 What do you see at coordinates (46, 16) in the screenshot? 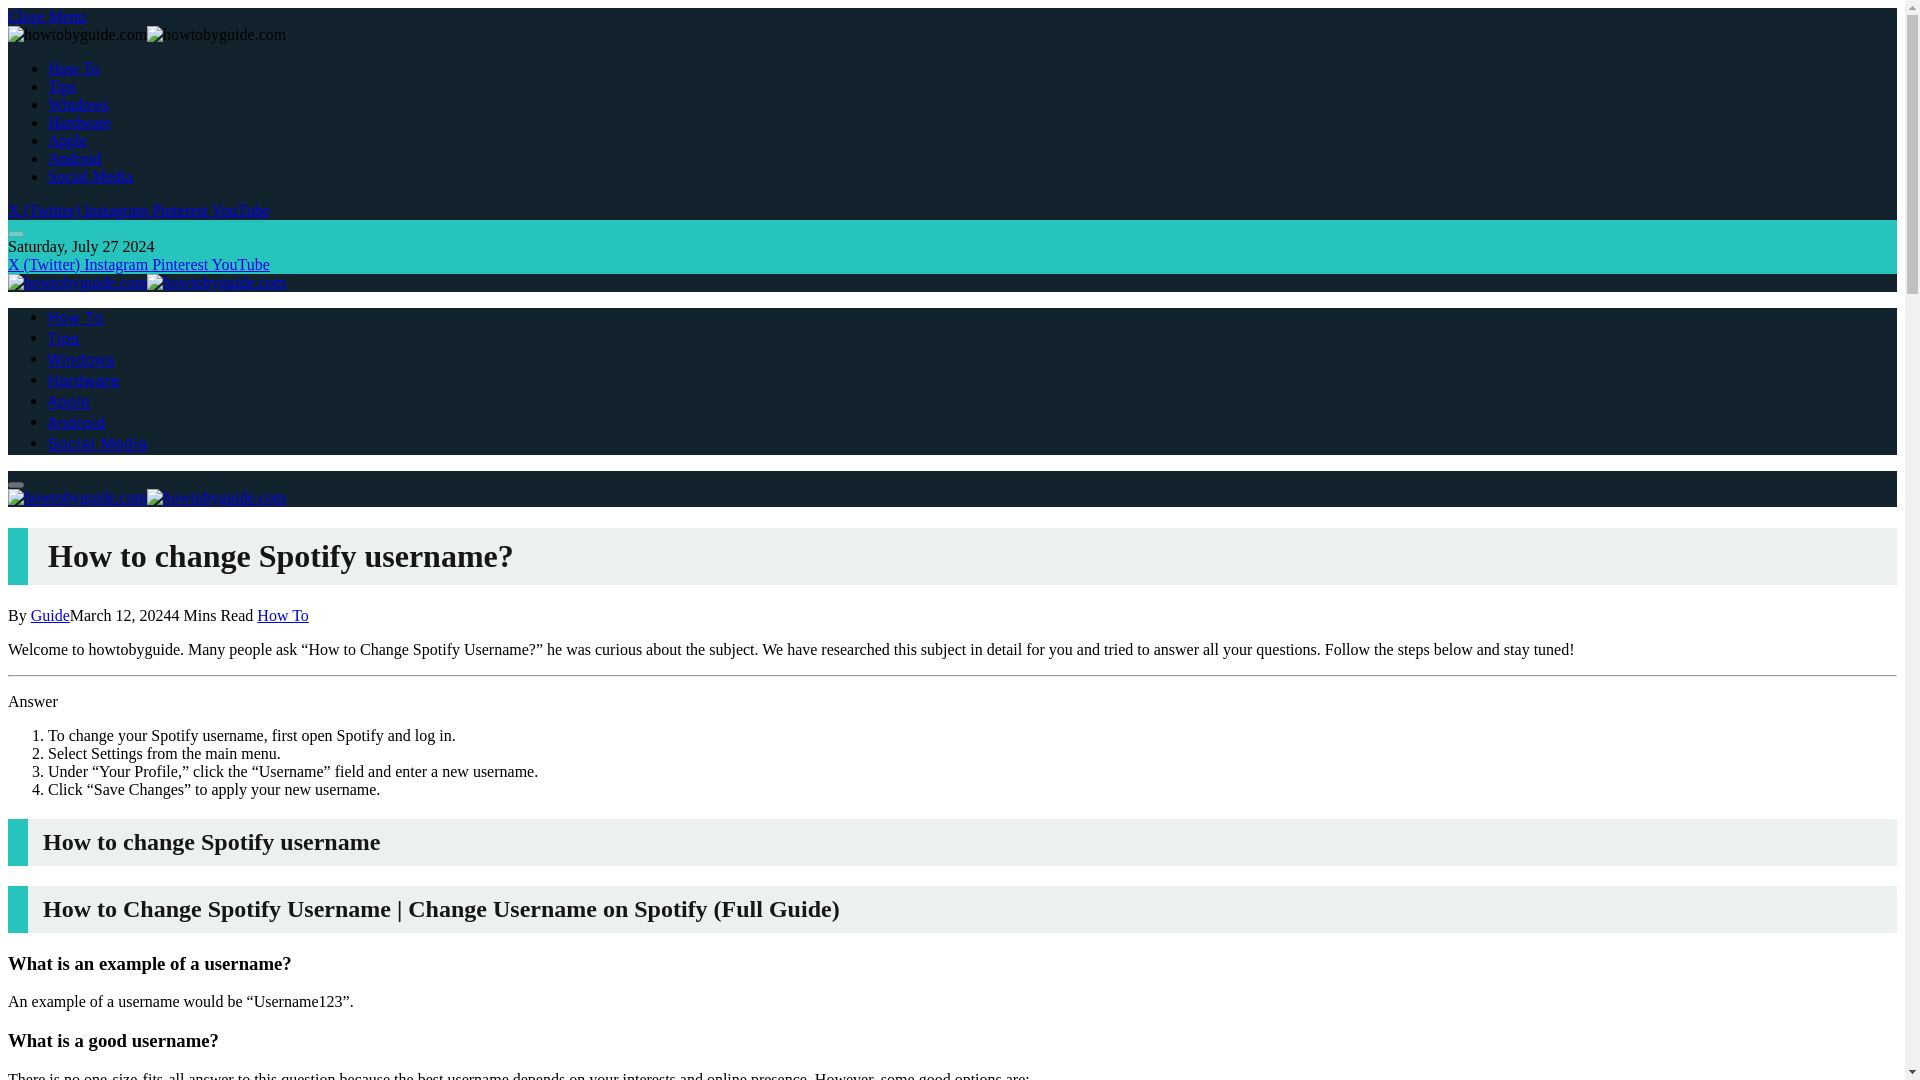
I see `Close Menu` at bounding box center [46, 16].